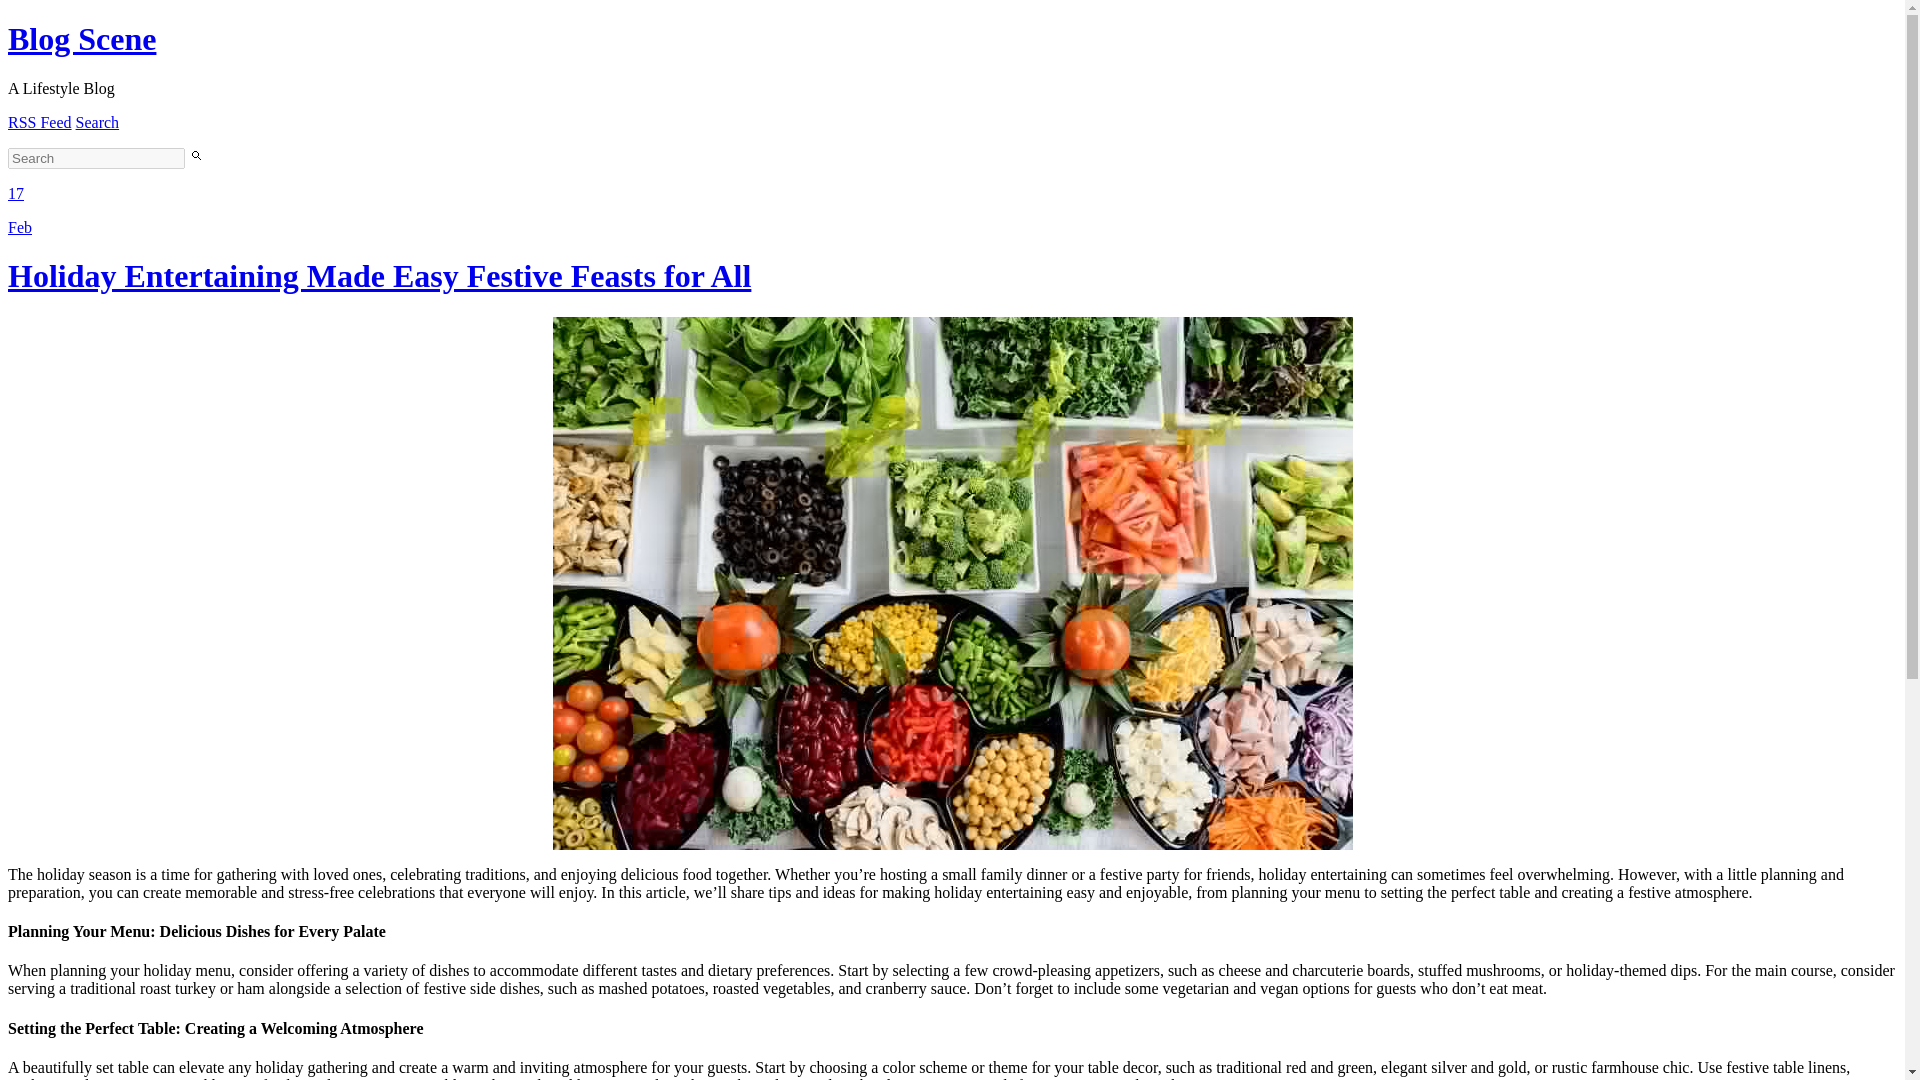 The width and height of the screenshot is (1920, 1080). What do you see at coordinates (98, 122) in the screenshot?
I see `Search` at bounding box center [98, 122].